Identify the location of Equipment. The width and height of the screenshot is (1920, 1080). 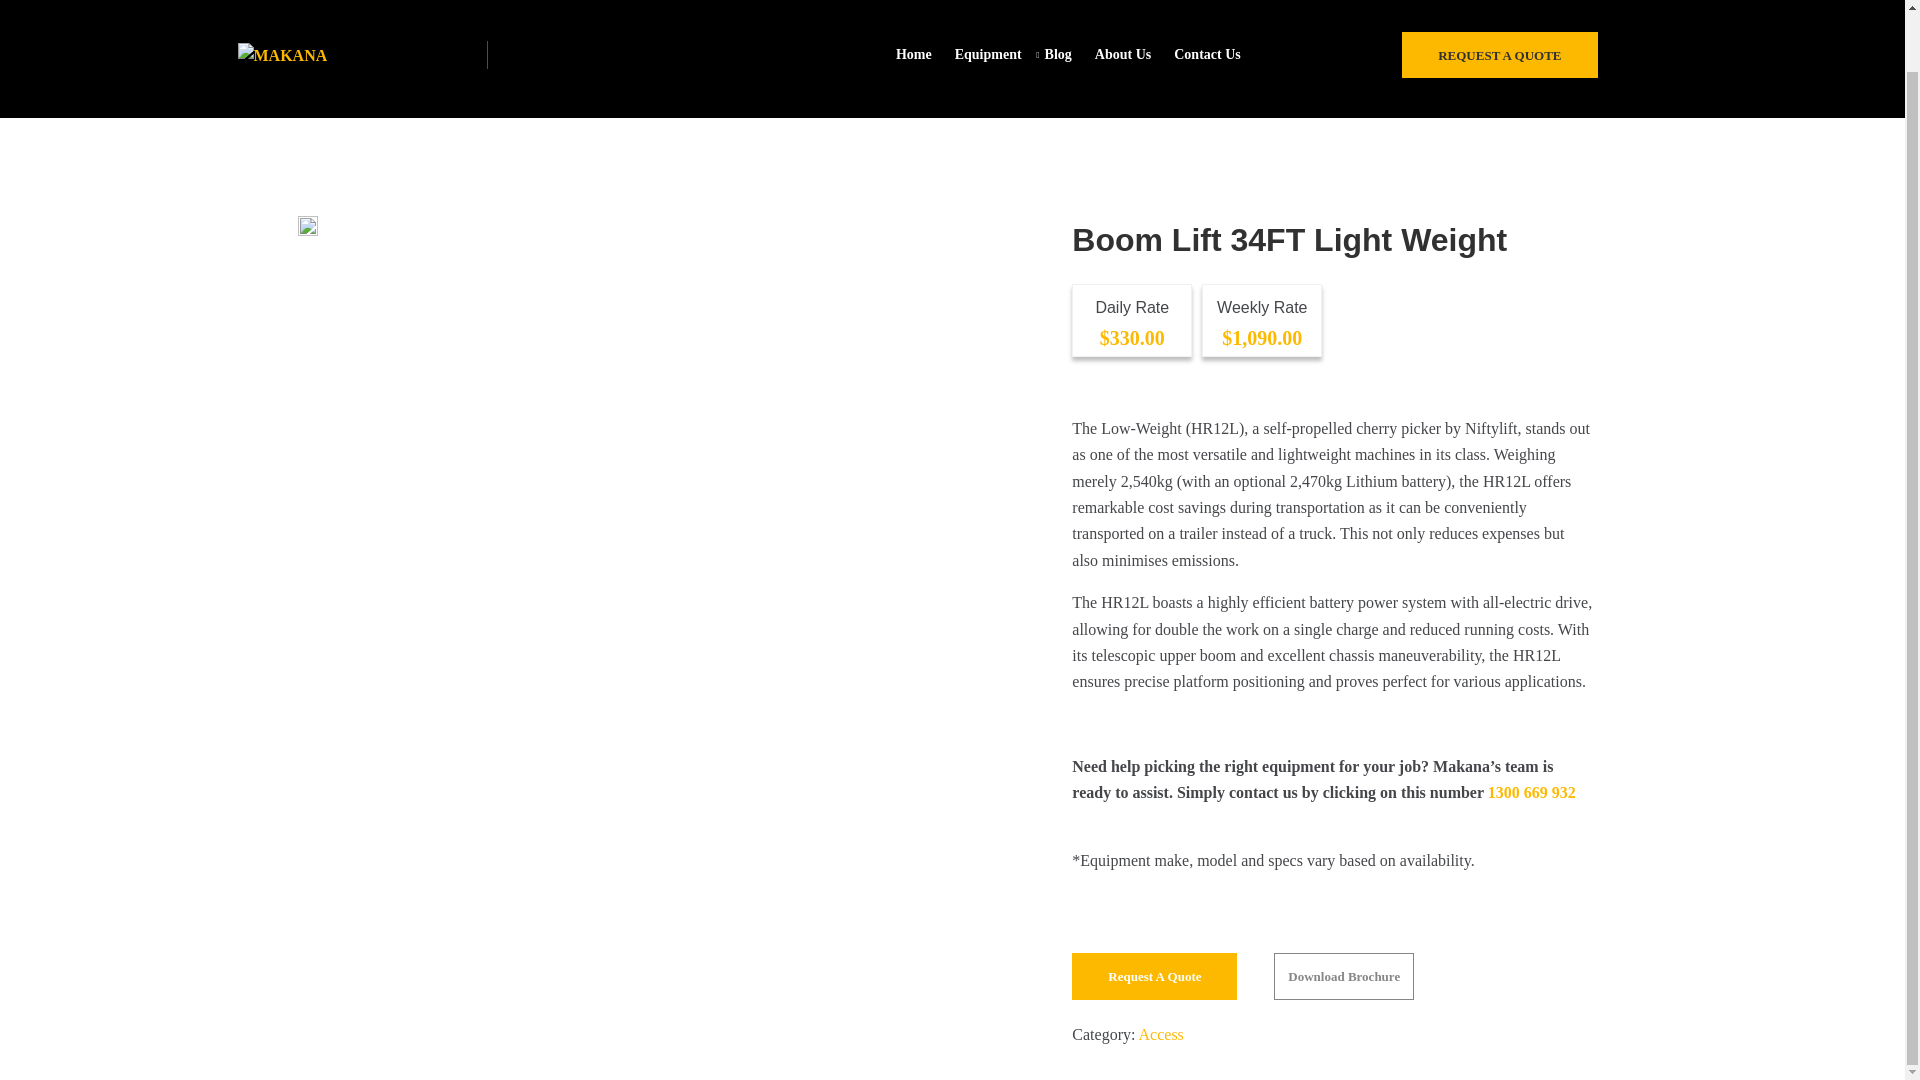
(999, 54).